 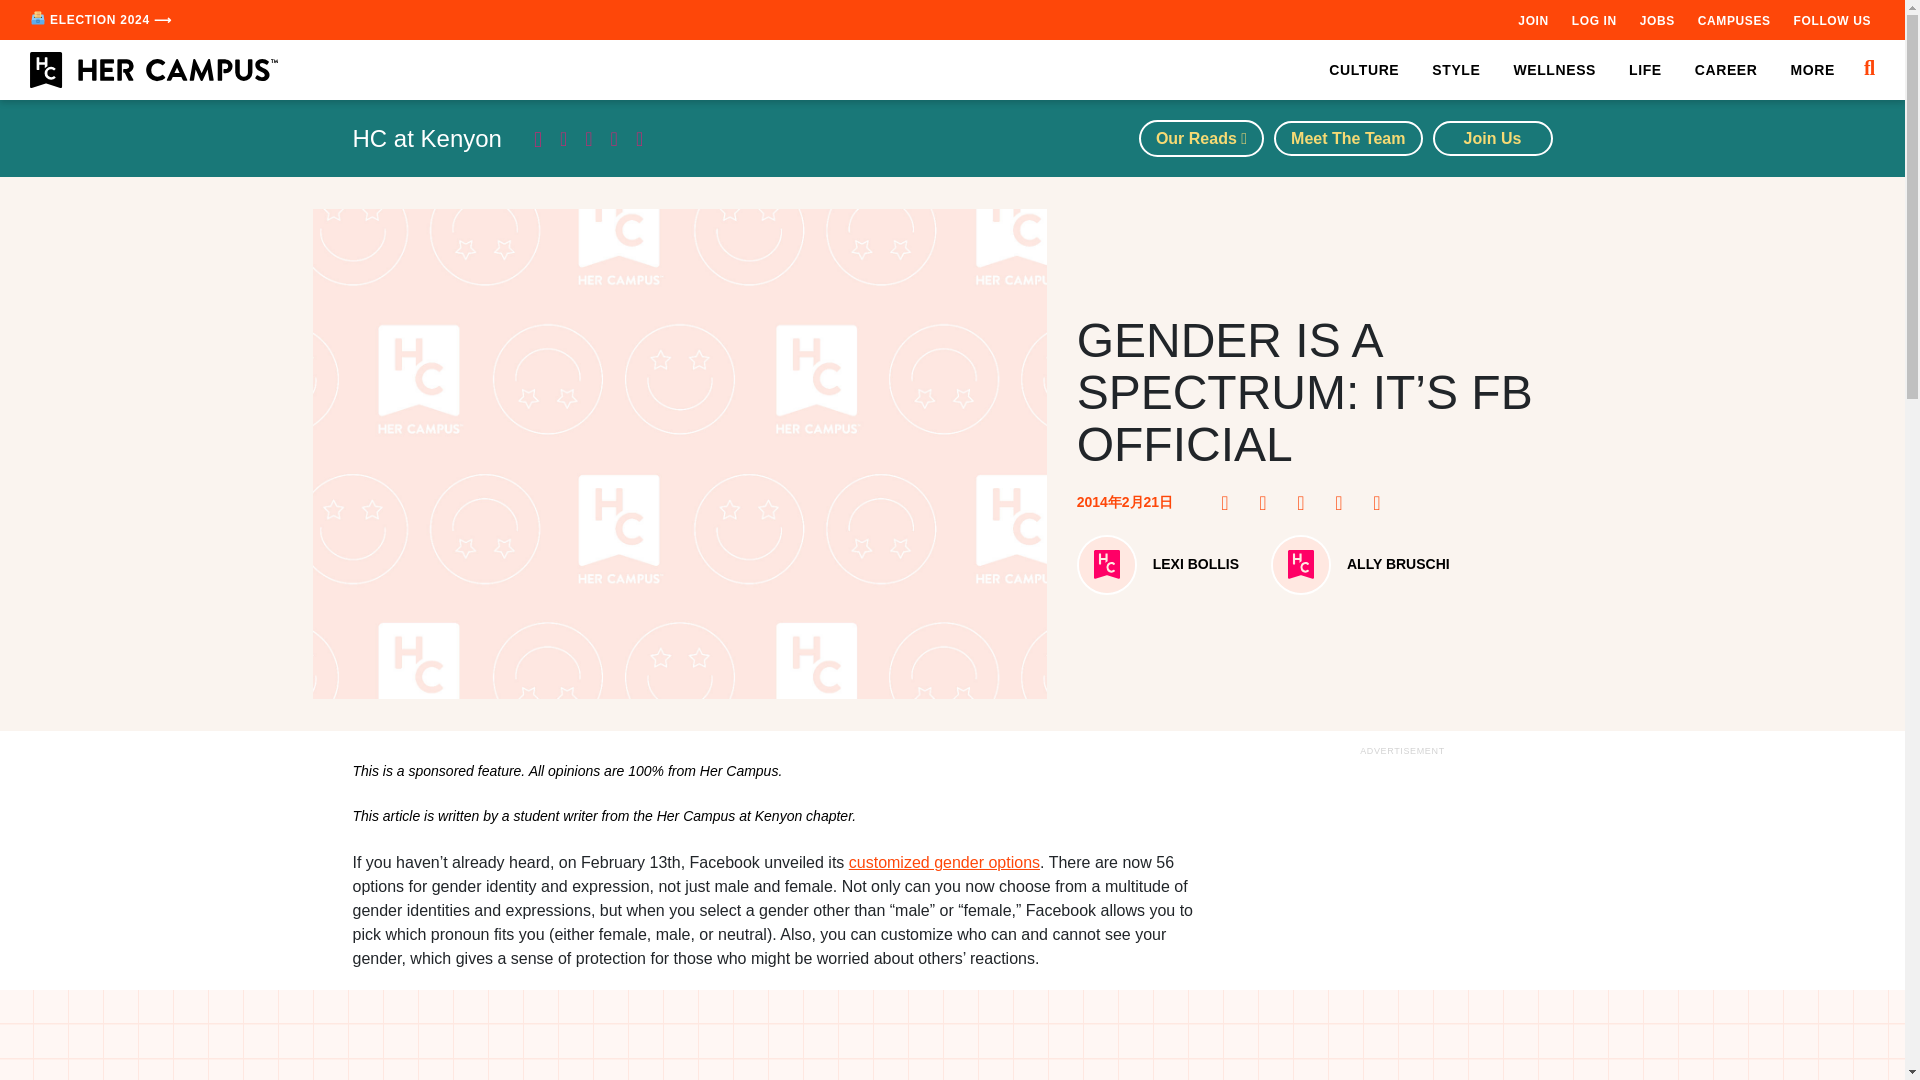 What do you see at coordinates (1382, 503) in the screenshot?
I see `Email` at bounding box center [1382, 503].